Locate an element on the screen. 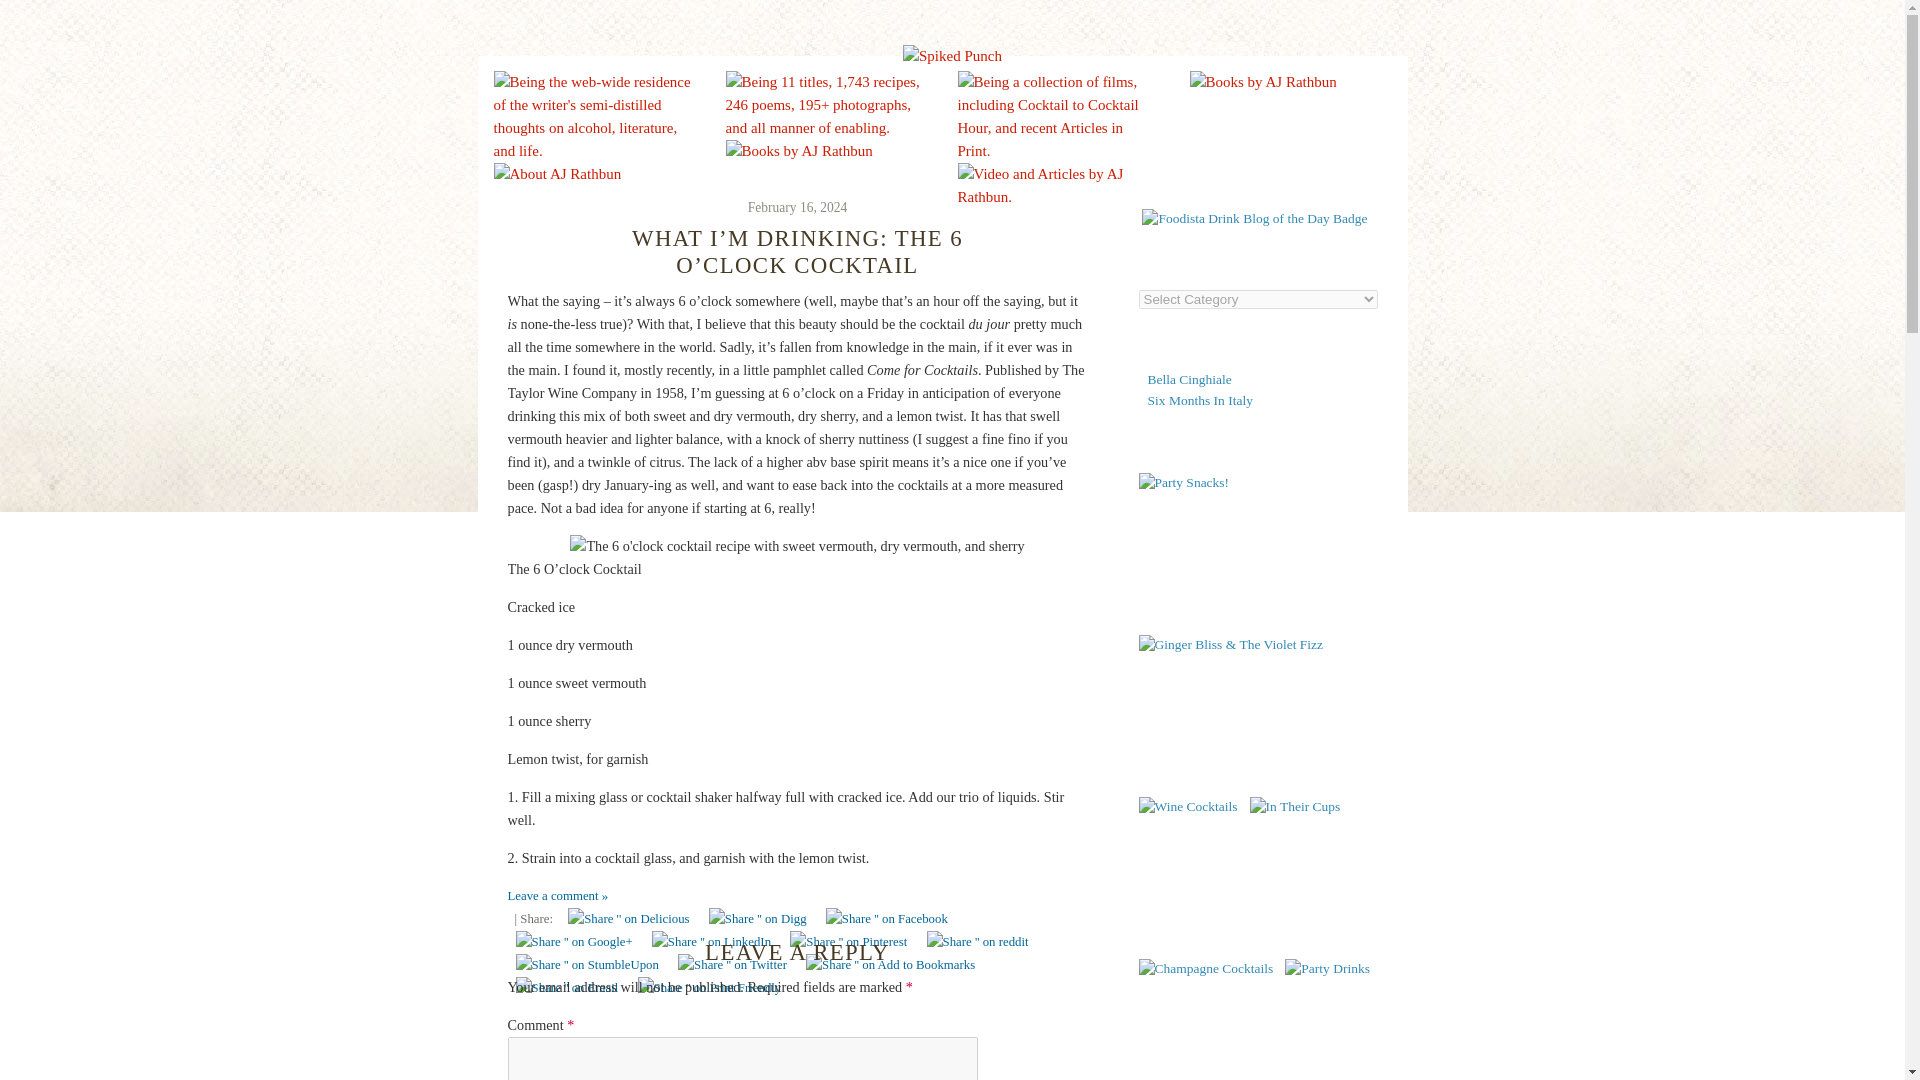 This screenshot has height=1080, width=1920. Share '' on reddit is located at coordinates (978, 942).